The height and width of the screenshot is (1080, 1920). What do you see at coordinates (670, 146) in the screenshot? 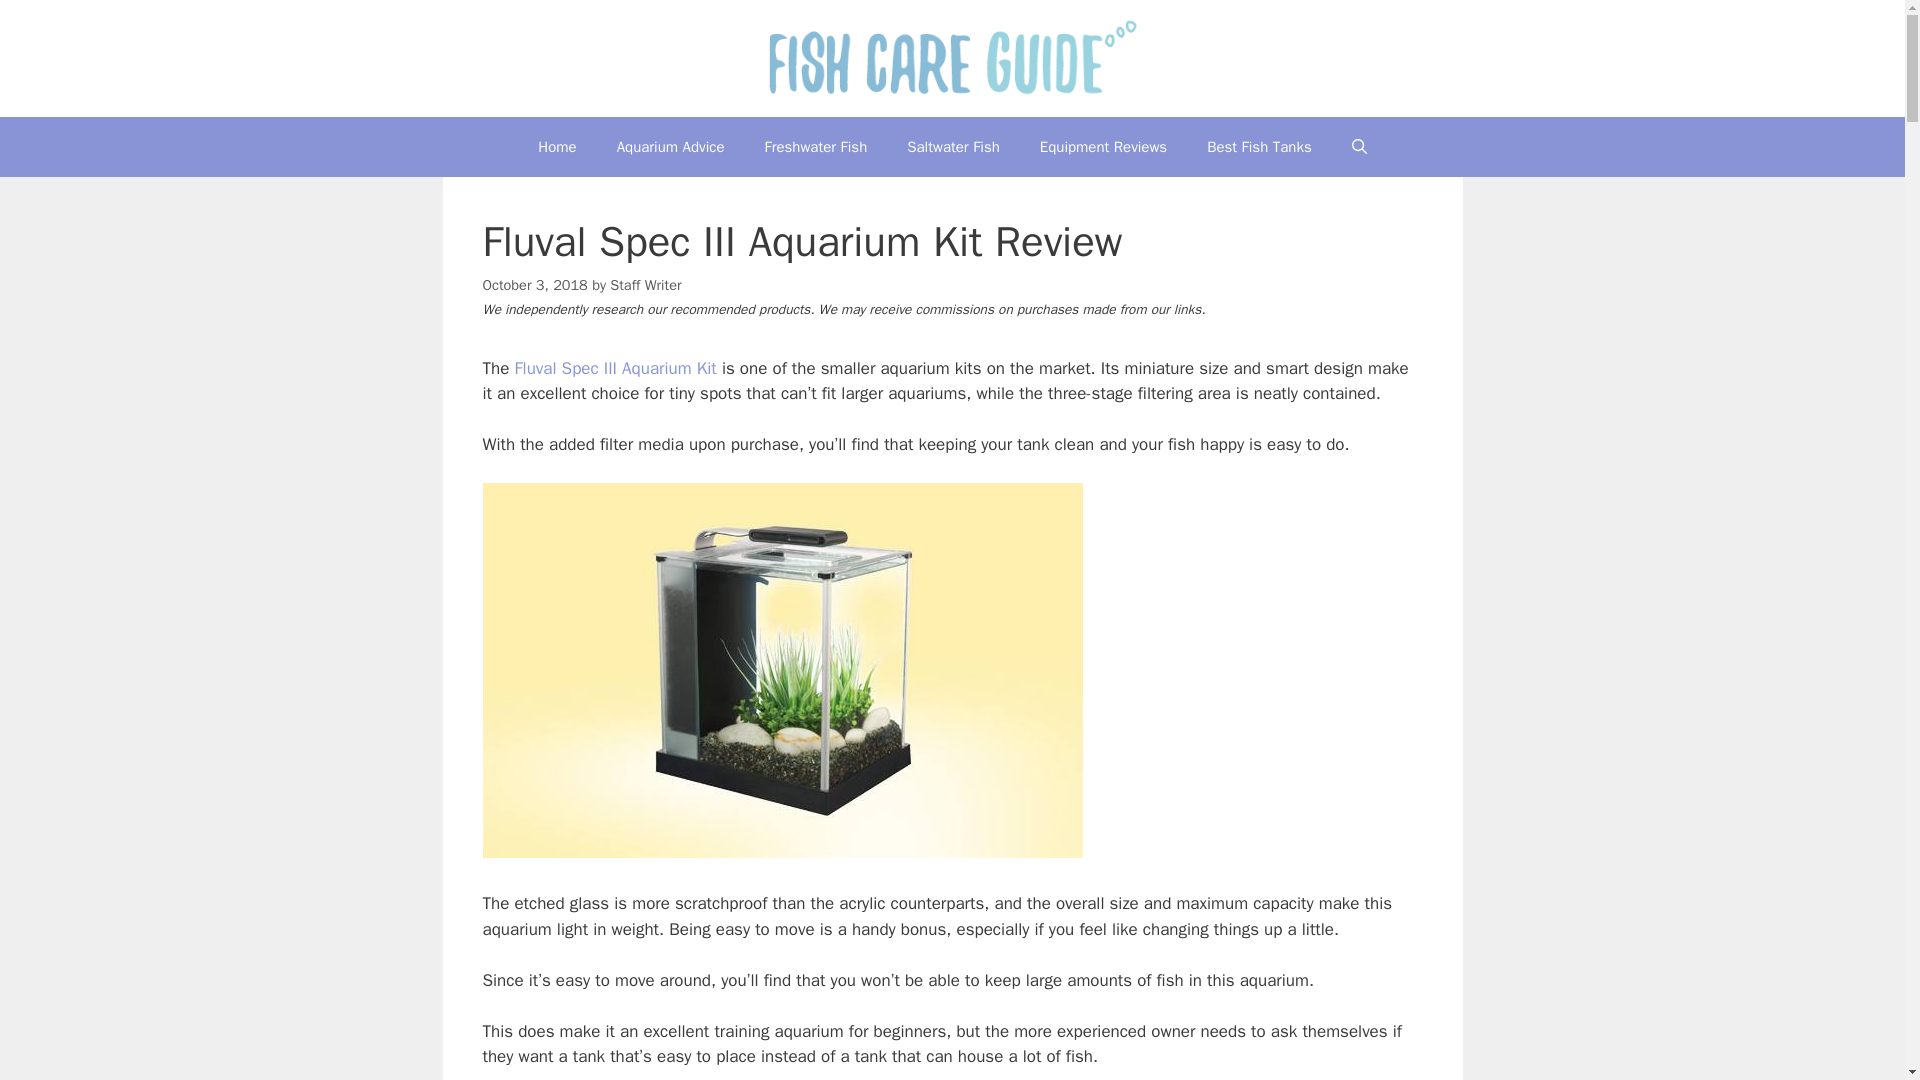
I see `Aquarium Advice` at bounding box center [670, 146].